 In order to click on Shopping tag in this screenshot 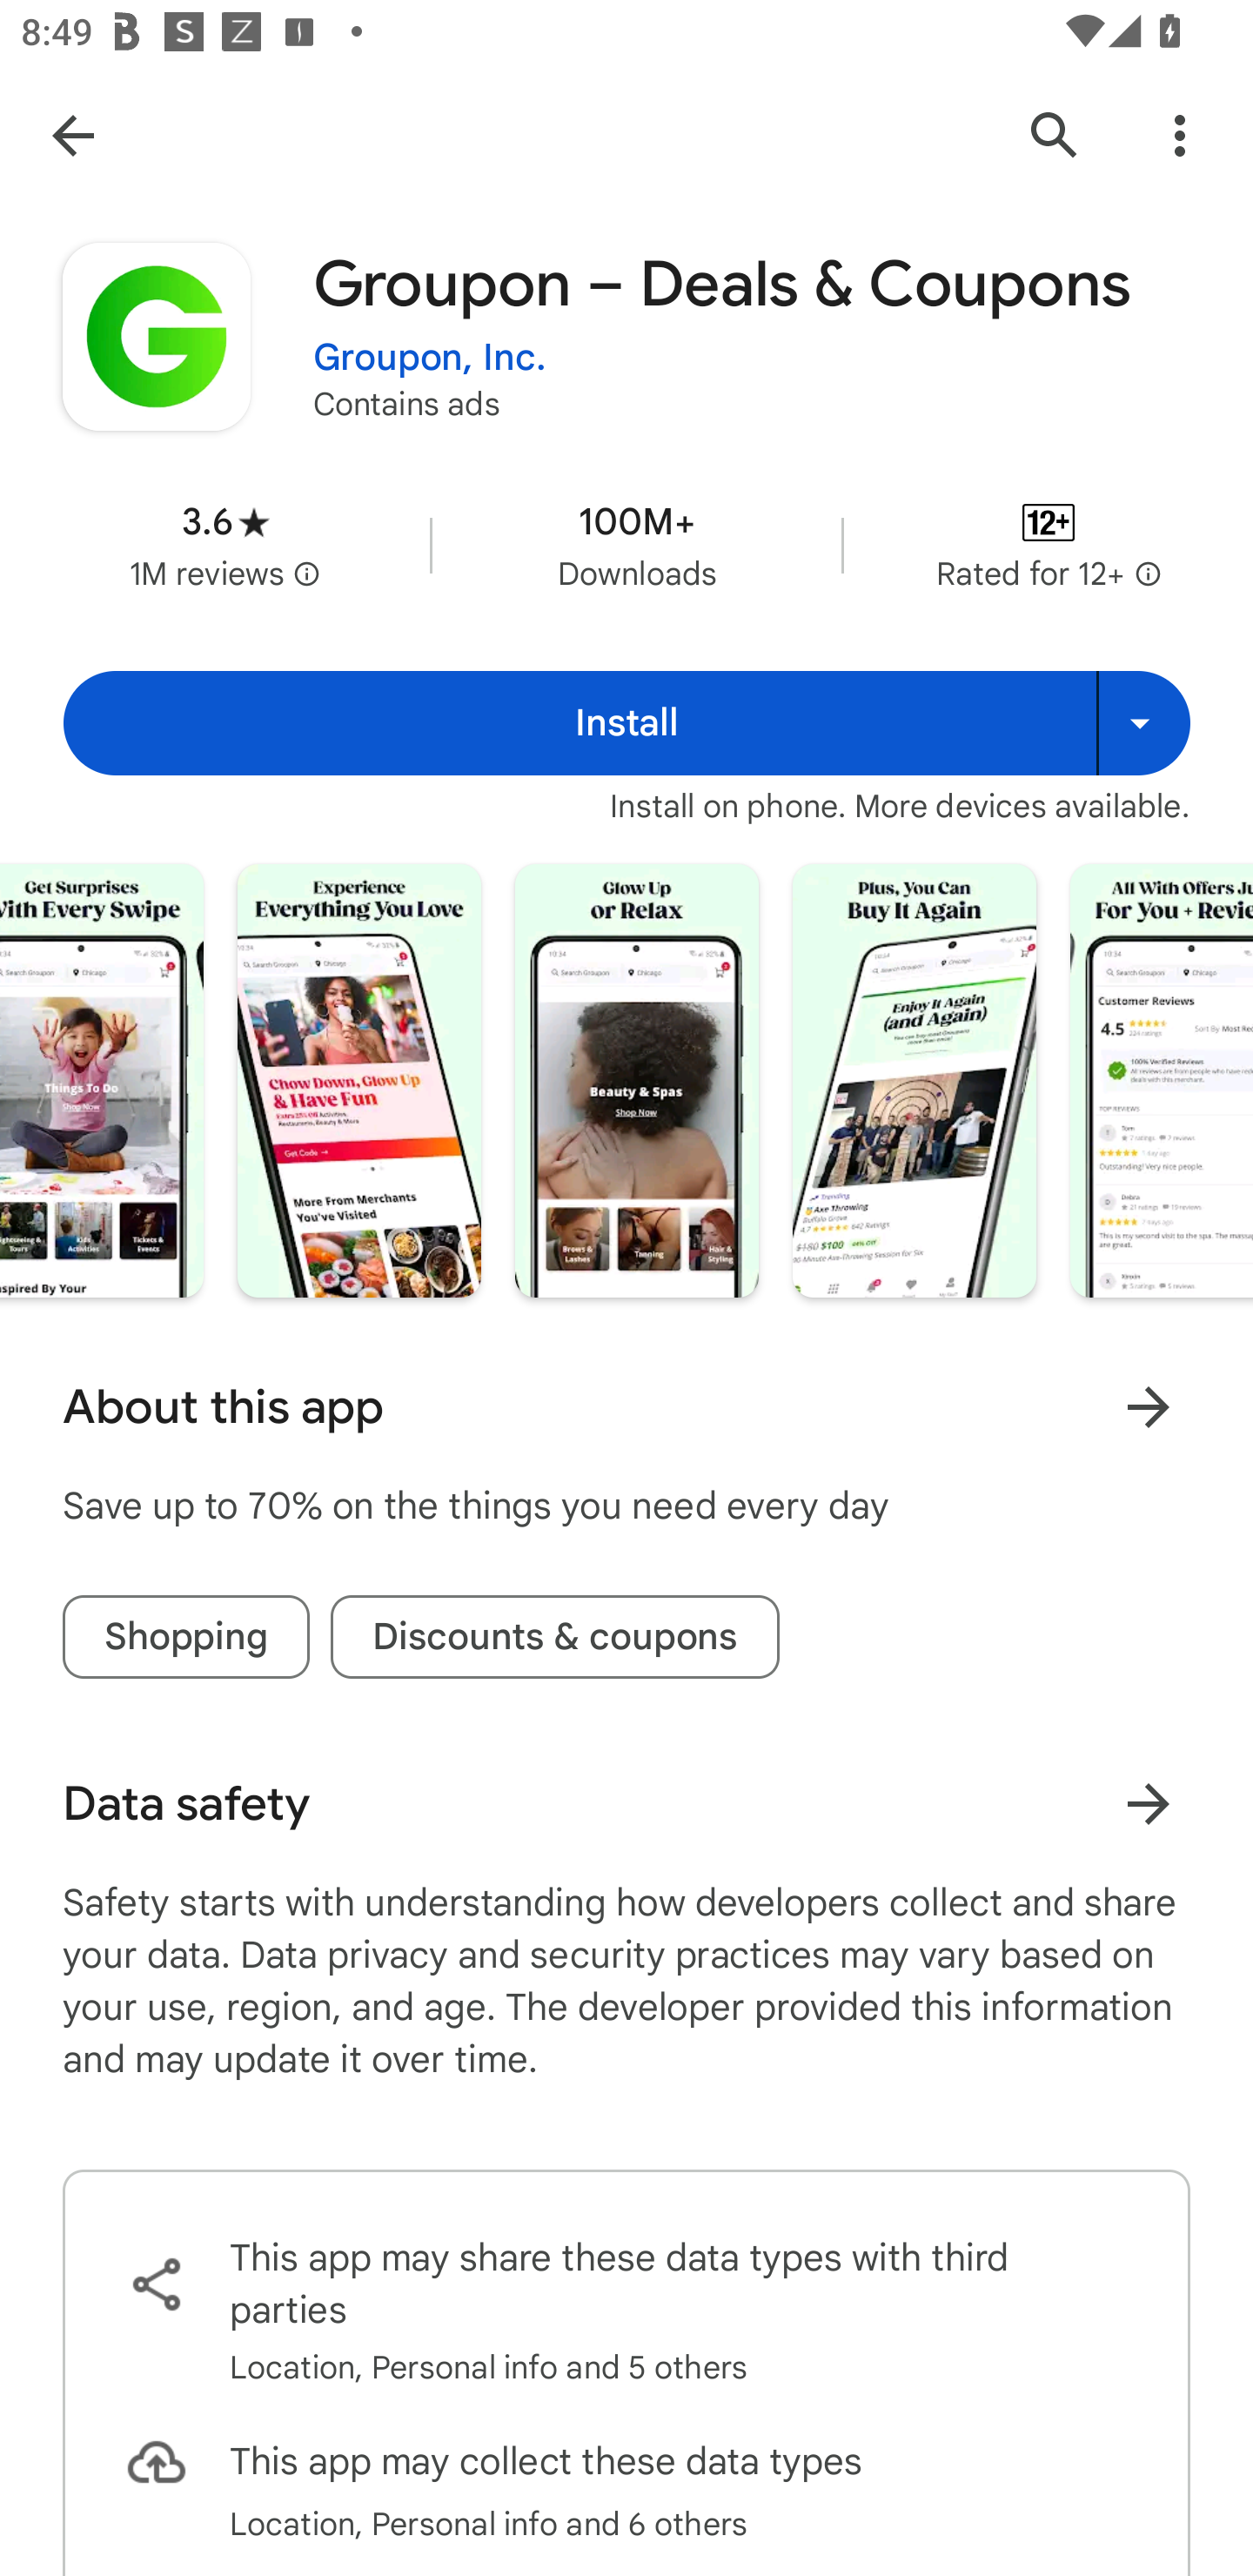, I will do `click(186, 1636)`.